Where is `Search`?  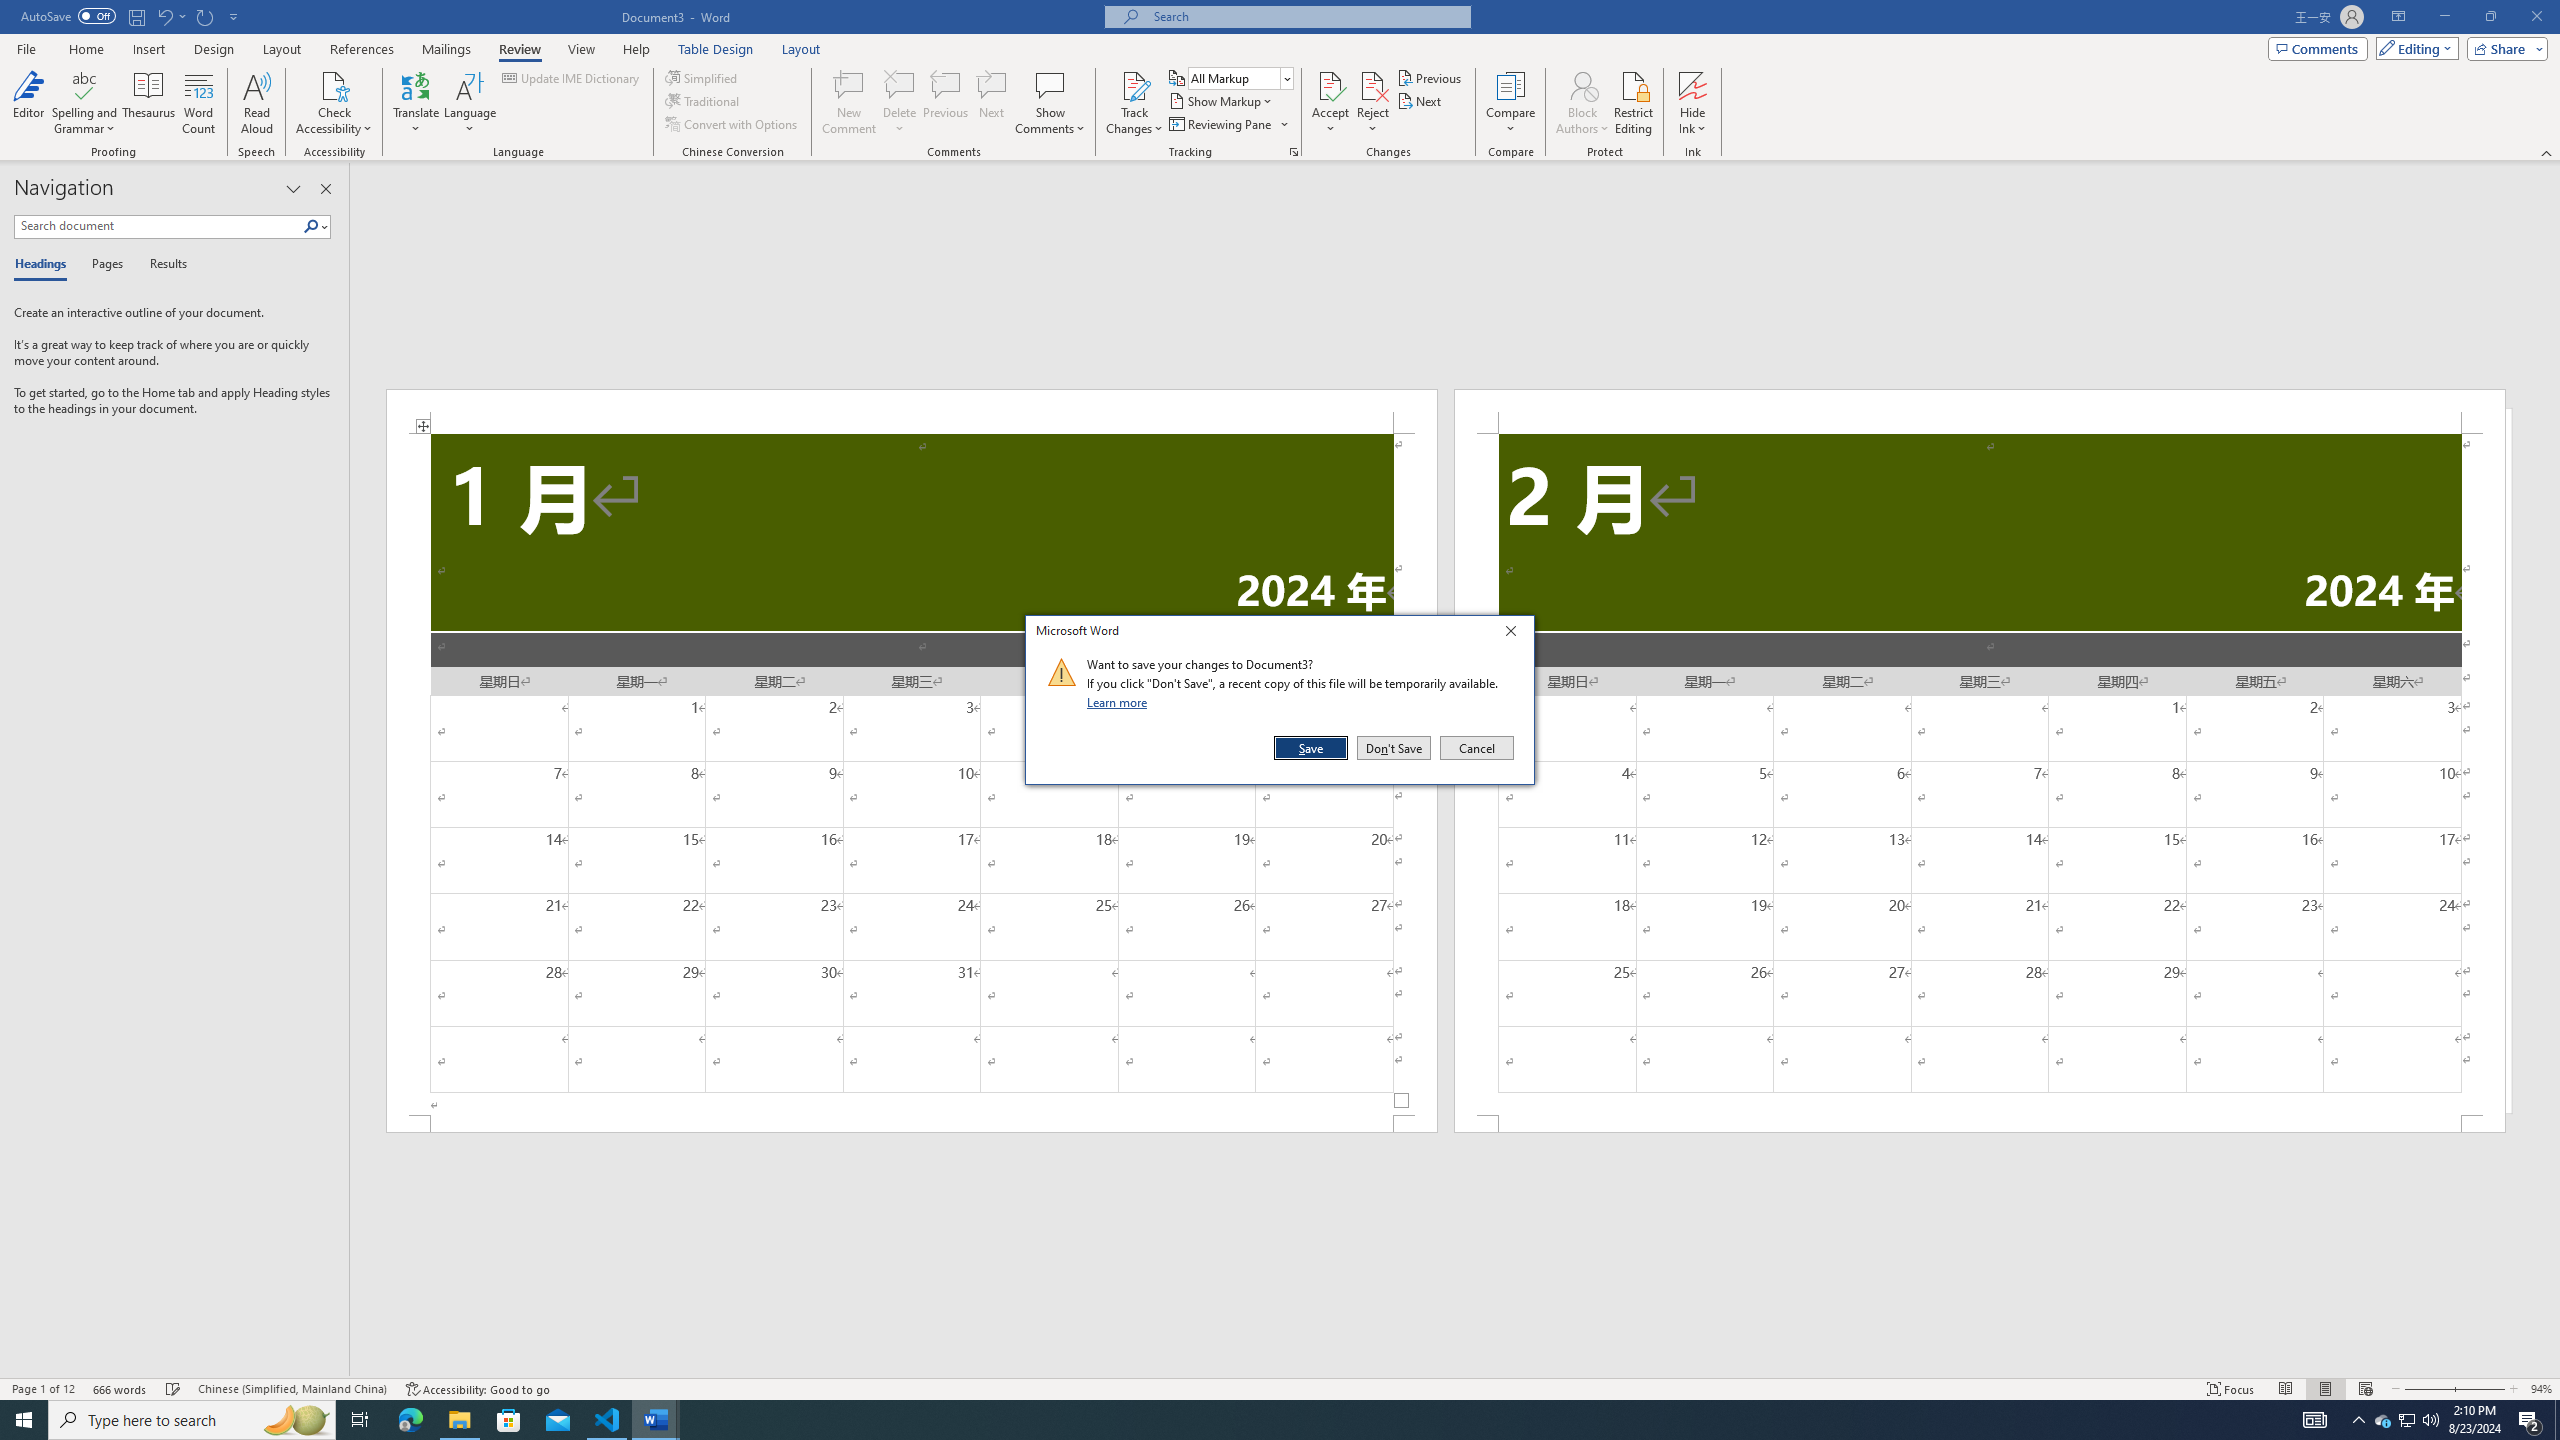
Search is located at coordinates (312, 226).